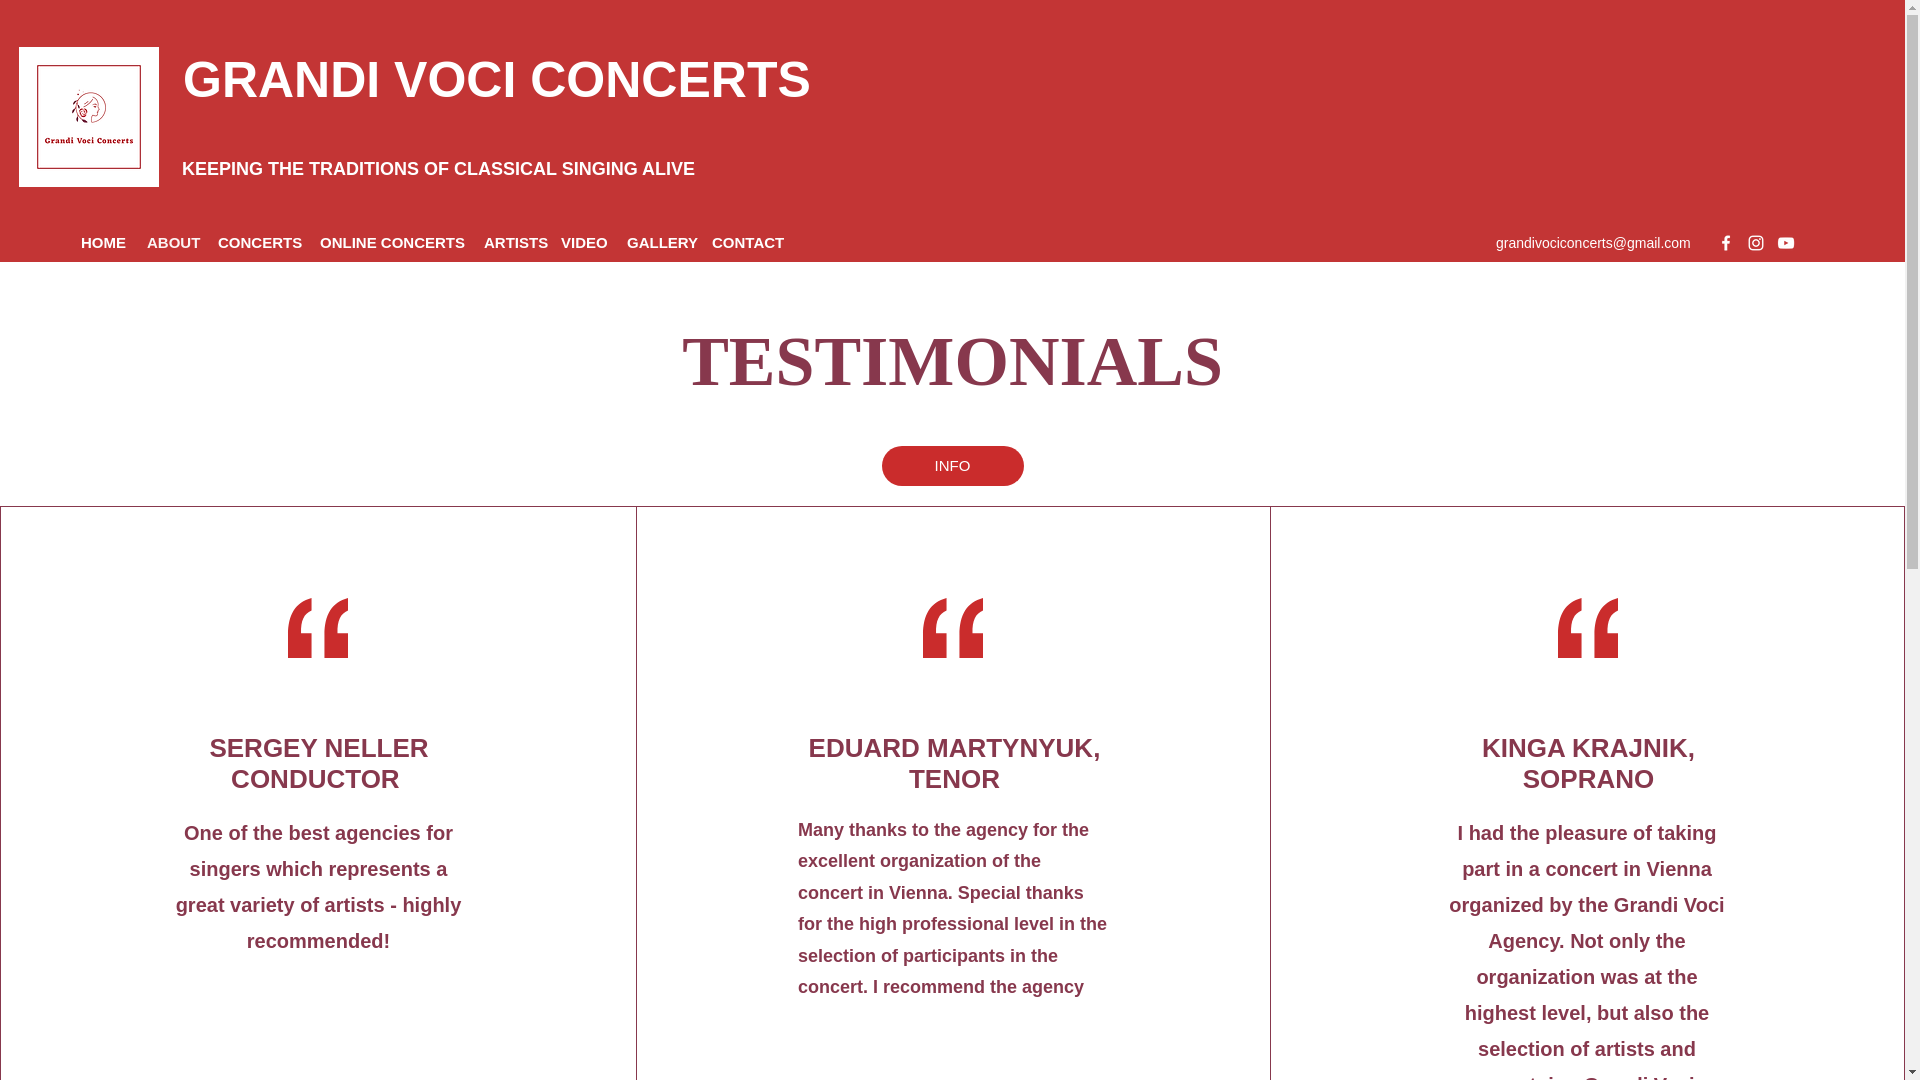  Describe the element at coordinates (584, 242) in the screenshot. I see `VIDEO` at that location.